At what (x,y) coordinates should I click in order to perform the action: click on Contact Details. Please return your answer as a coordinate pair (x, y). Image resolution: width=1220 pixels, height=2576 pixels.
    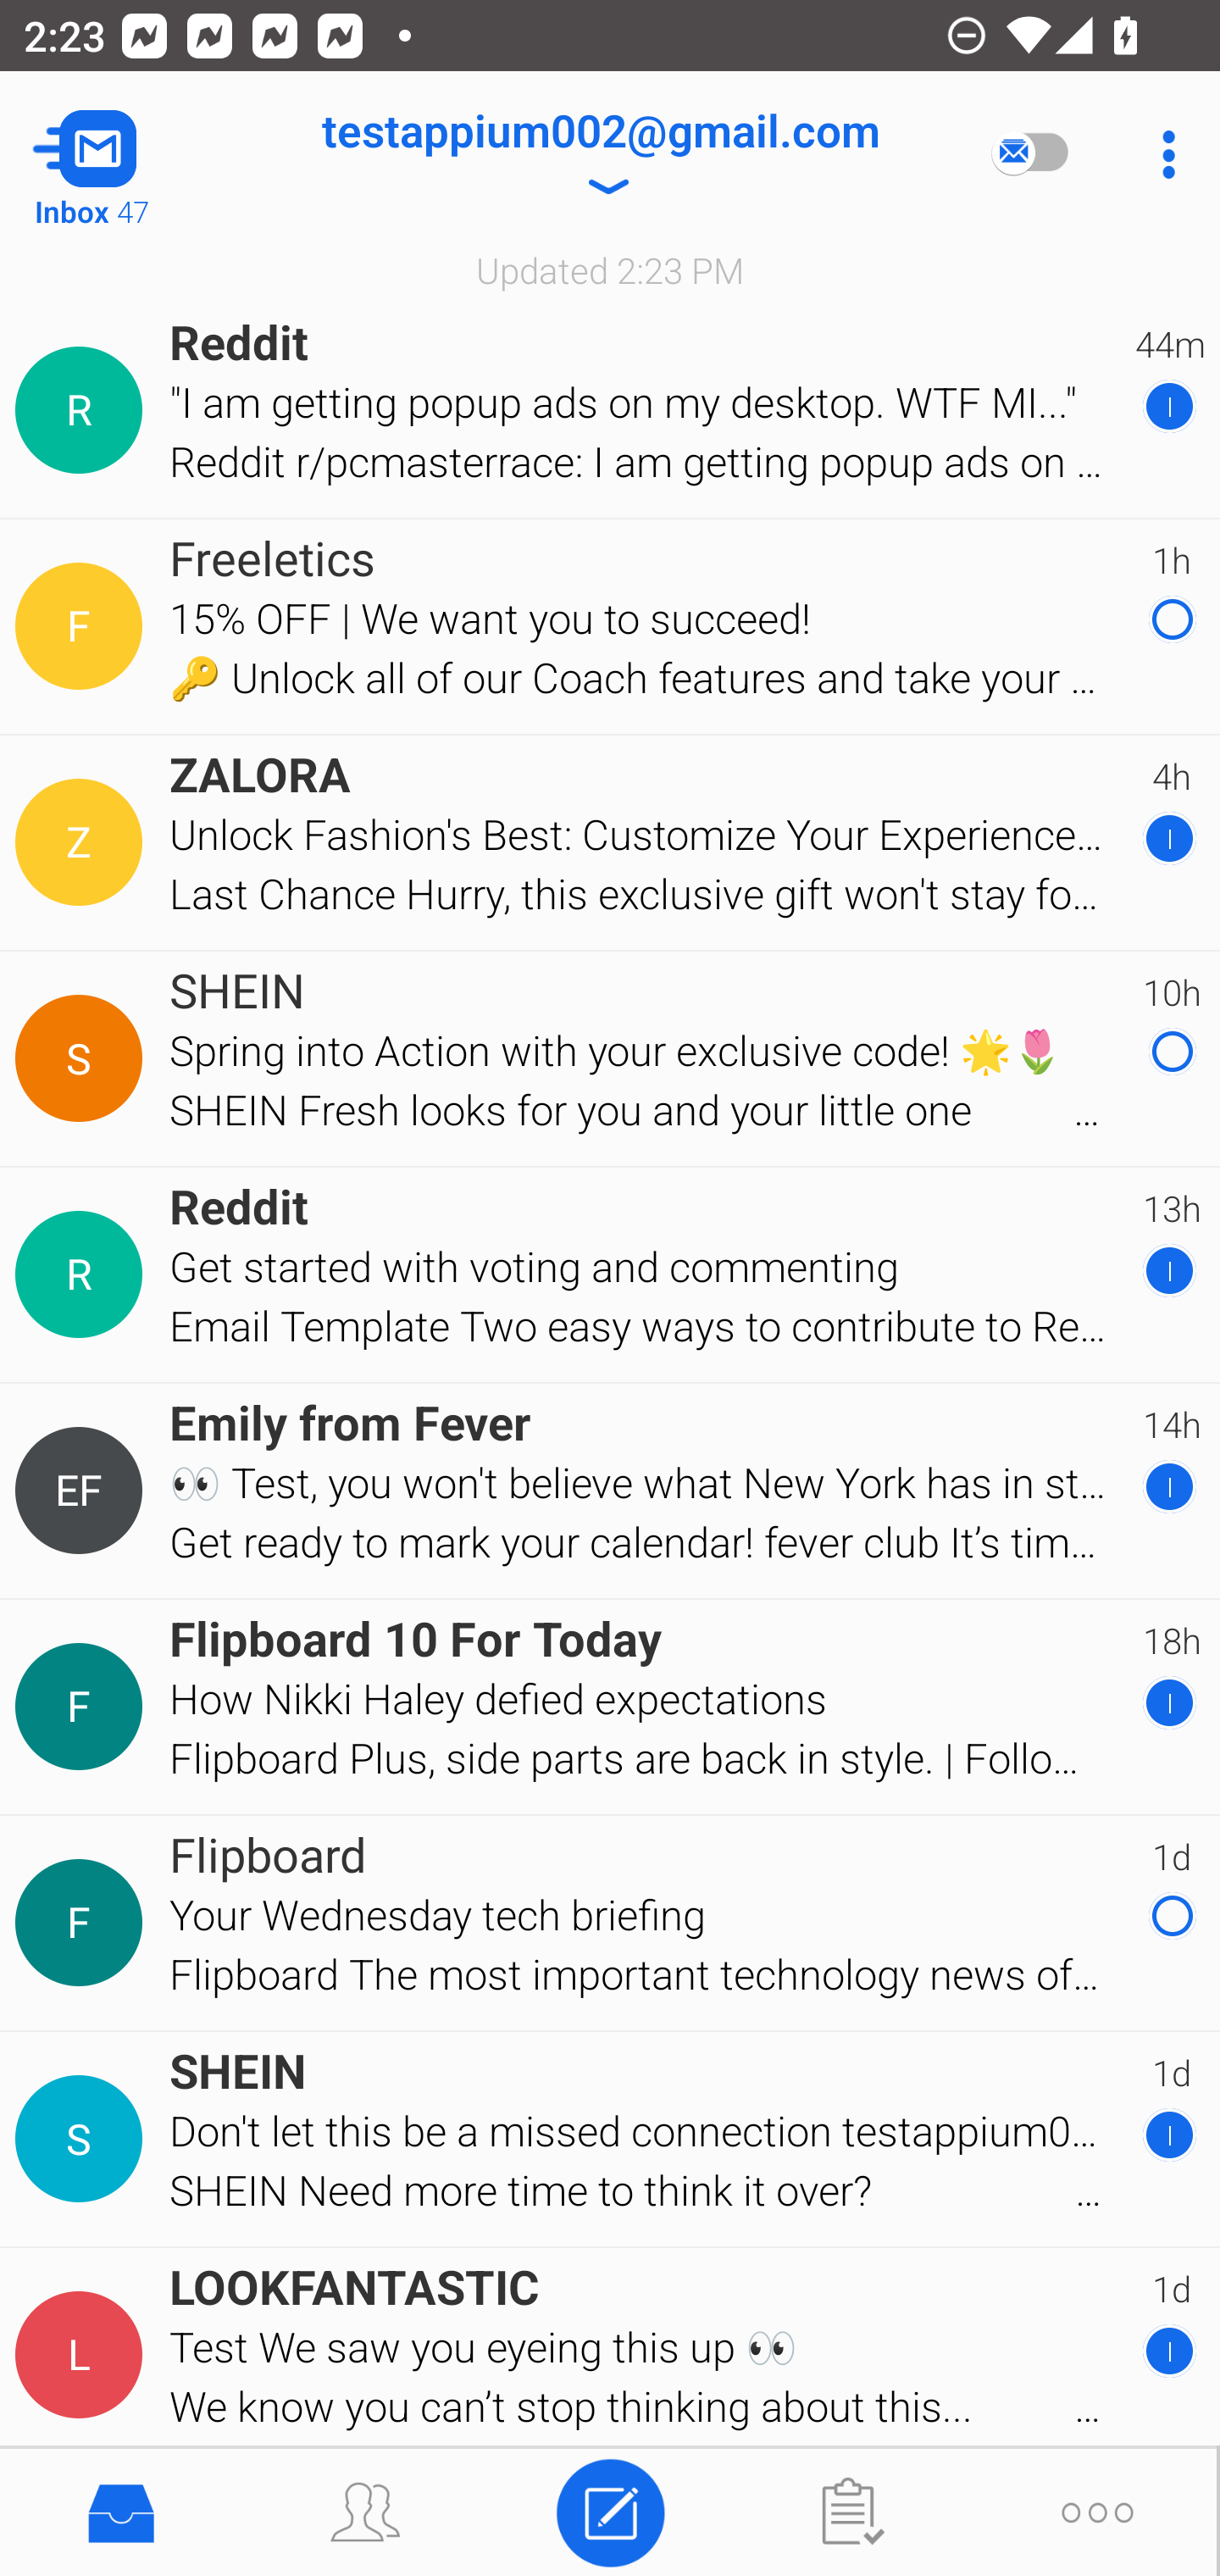
    Looking at the image, I should click on (83, 843).